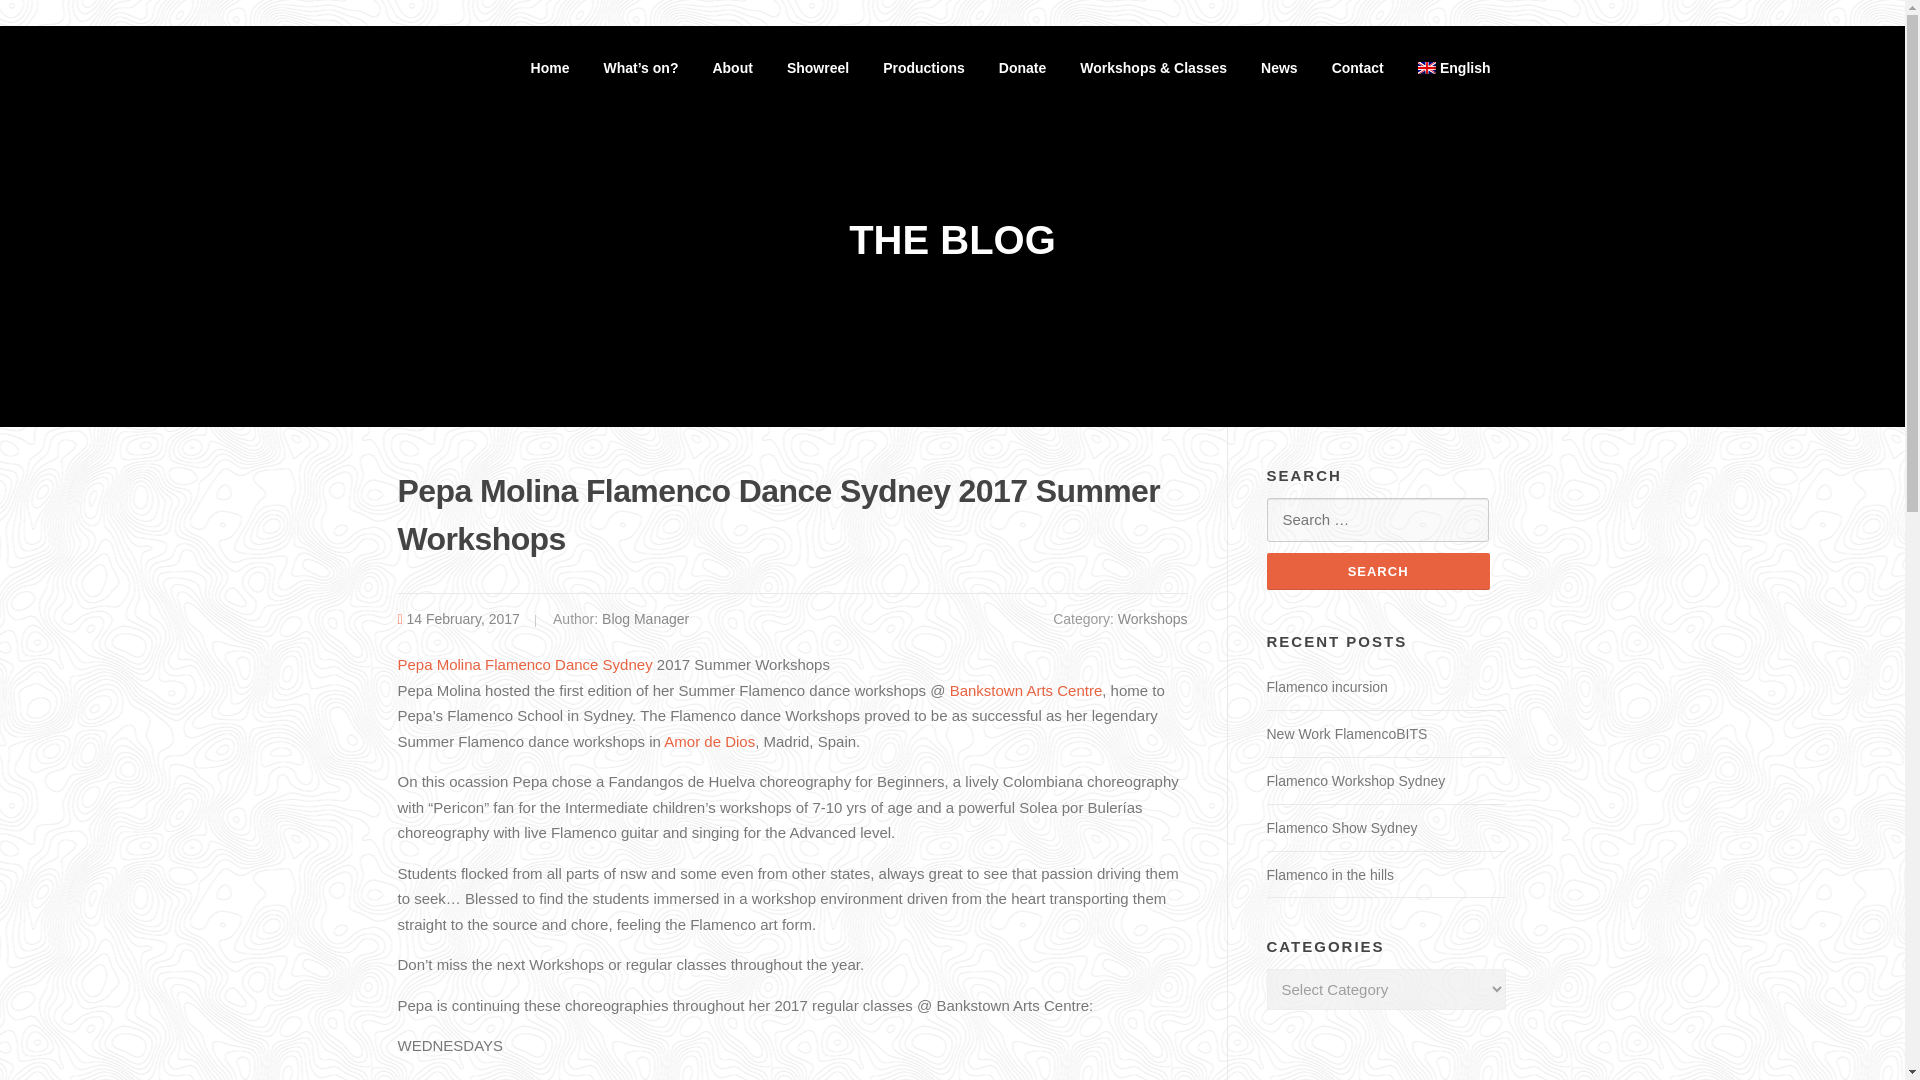 This screenshot has height=1080, width=1920. I want to click on Showreel, so click(817, 68).